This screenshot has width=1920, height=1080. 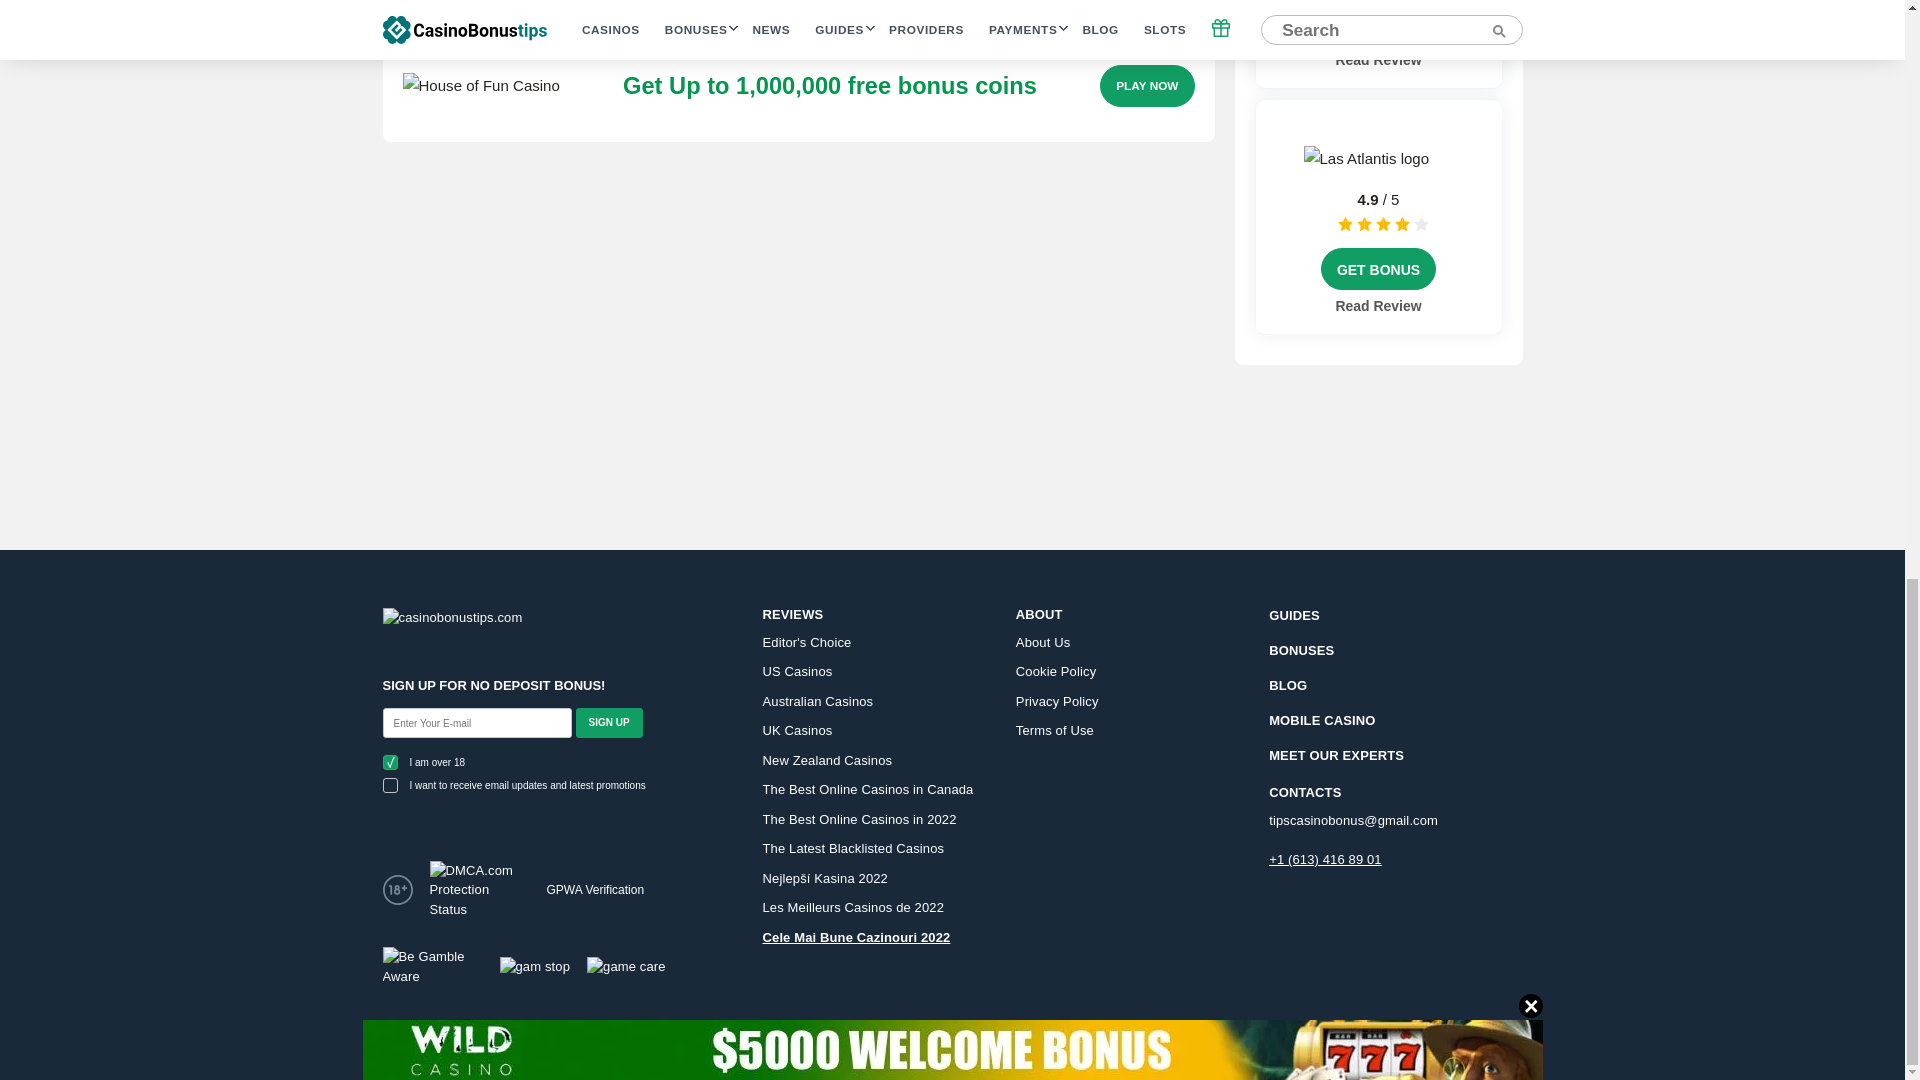 What do you see at coordinates (432, 966) in the screenshot?
I see `Be Gamble Aware` at bounding box center [432, 966].